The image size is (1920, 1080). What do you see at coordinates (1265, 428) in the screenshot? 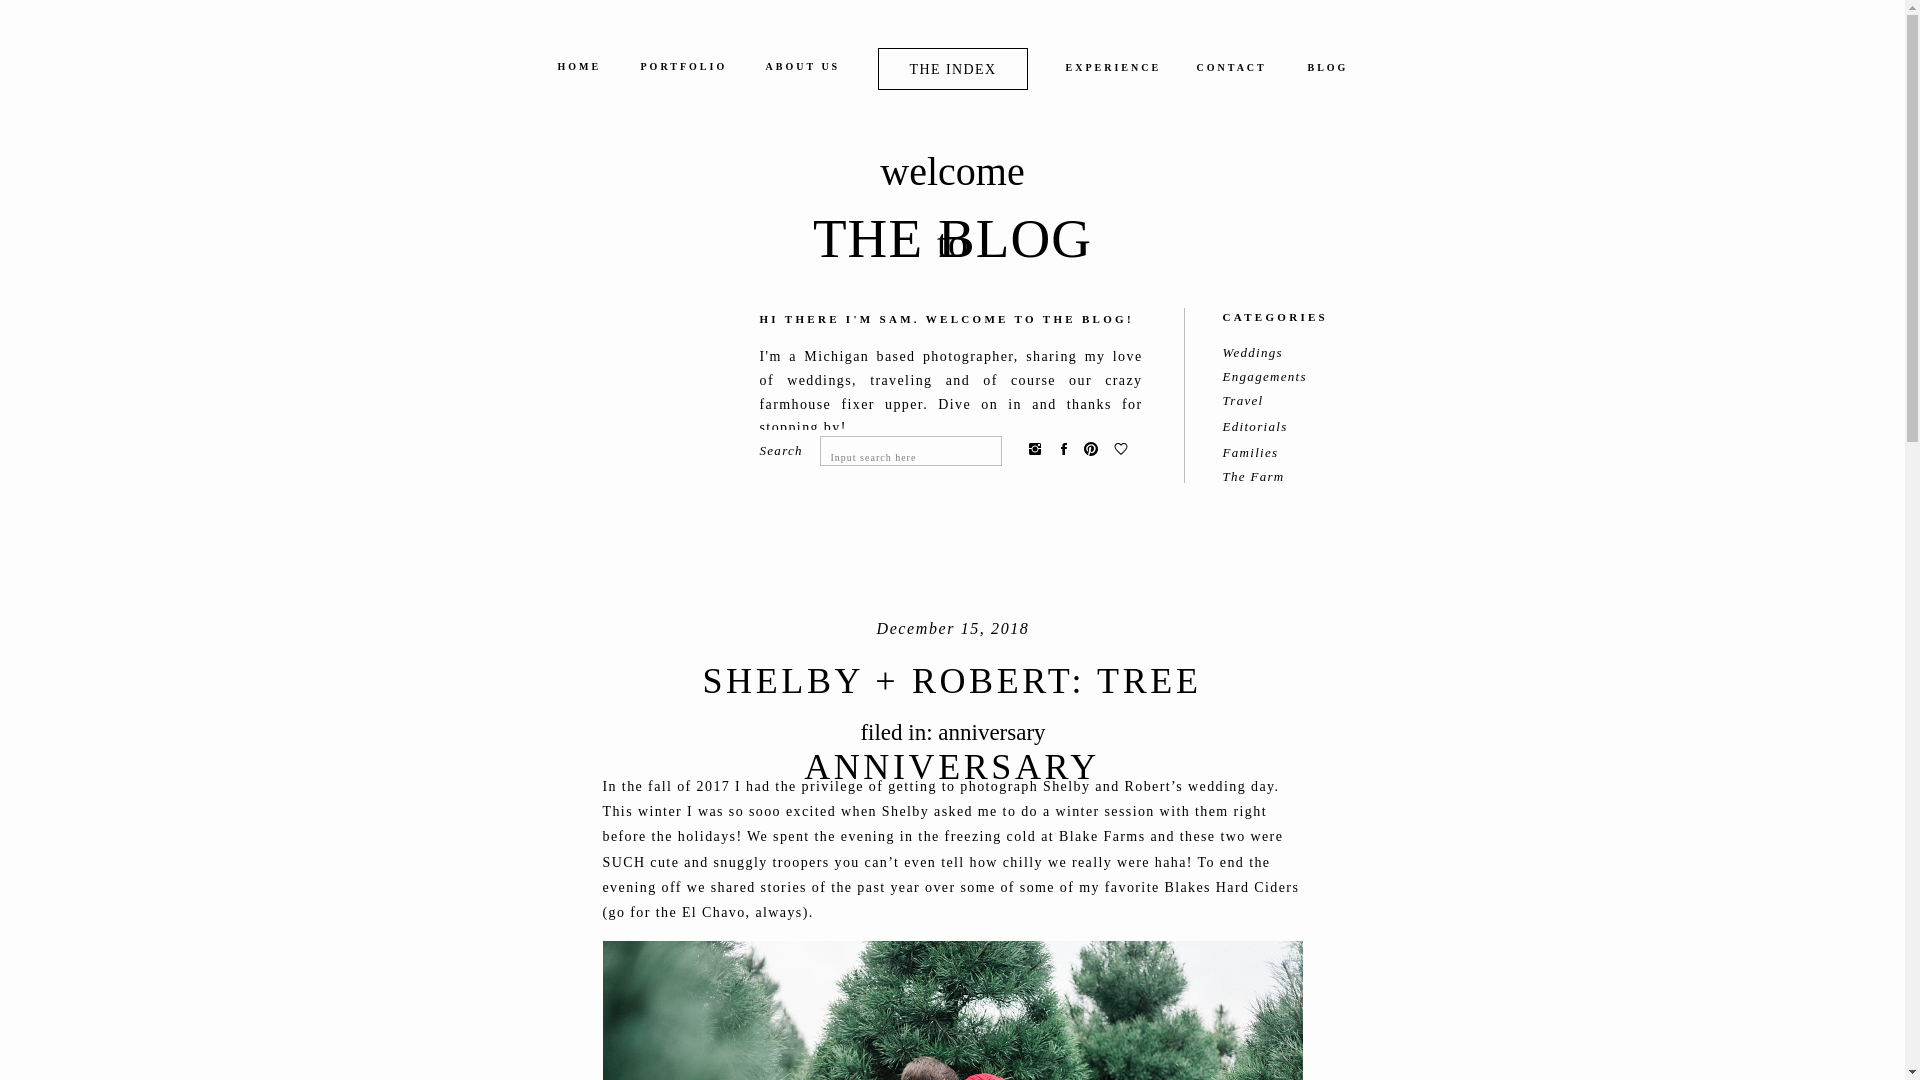
I see `Editorials` at bounding box center [1265, 428].